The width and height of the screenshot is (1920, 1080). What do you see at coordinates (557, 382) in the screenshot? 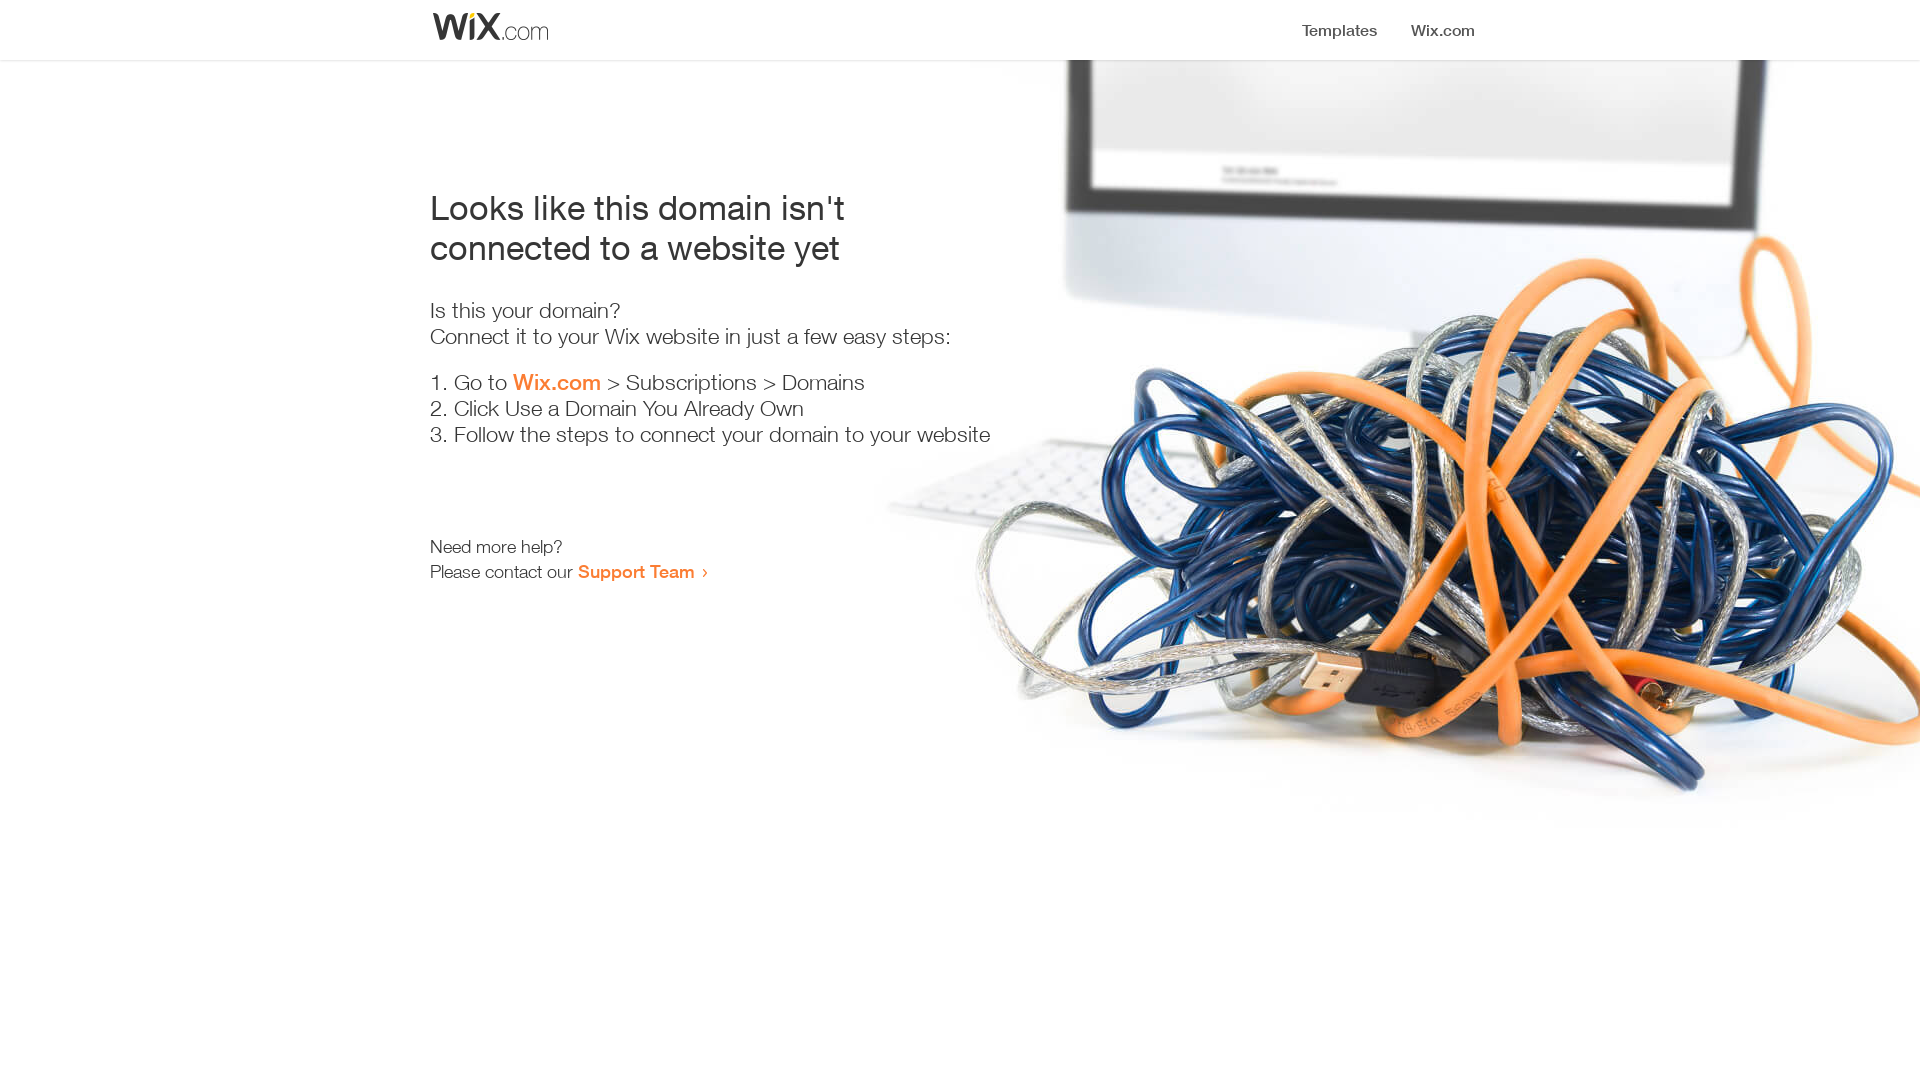
I see `Wix.com` at bounding box center [557, 382].